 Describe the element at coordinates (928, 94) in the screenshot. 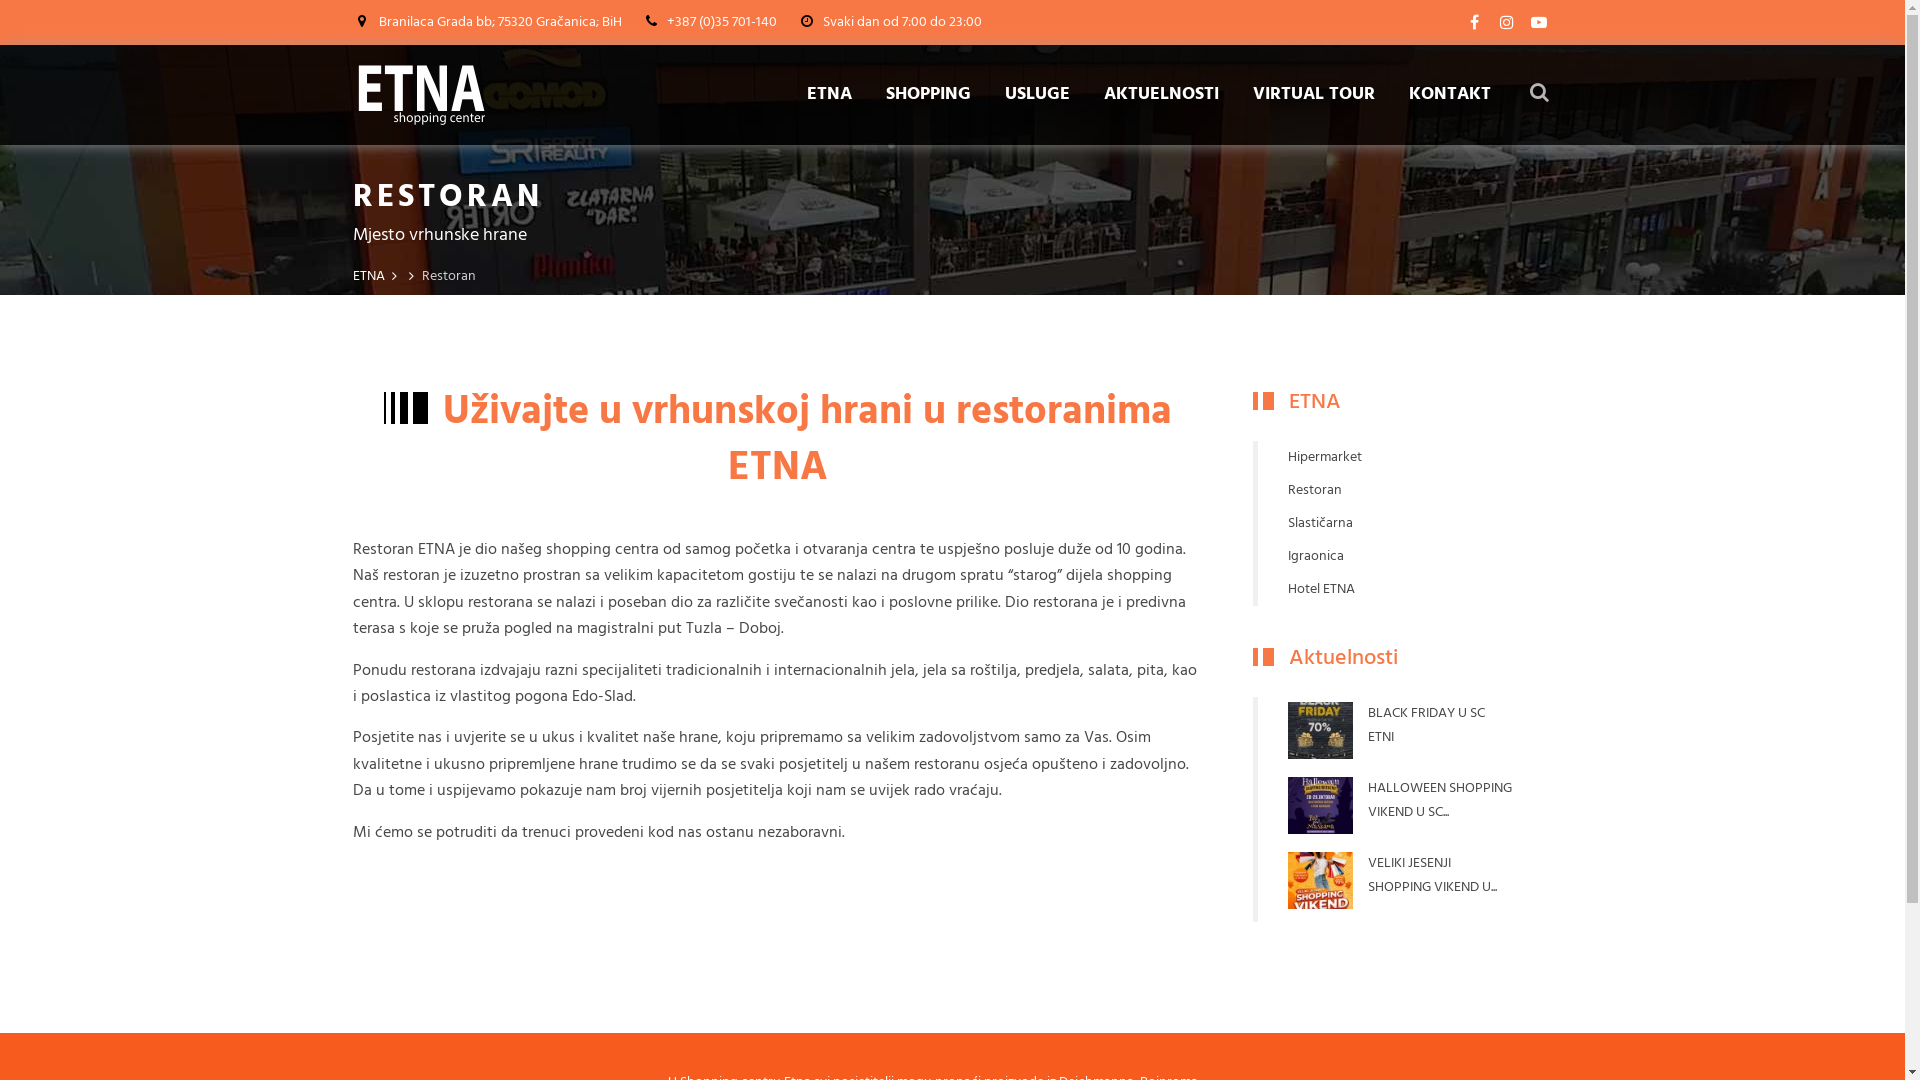

I see `SHOPPING` at that location.